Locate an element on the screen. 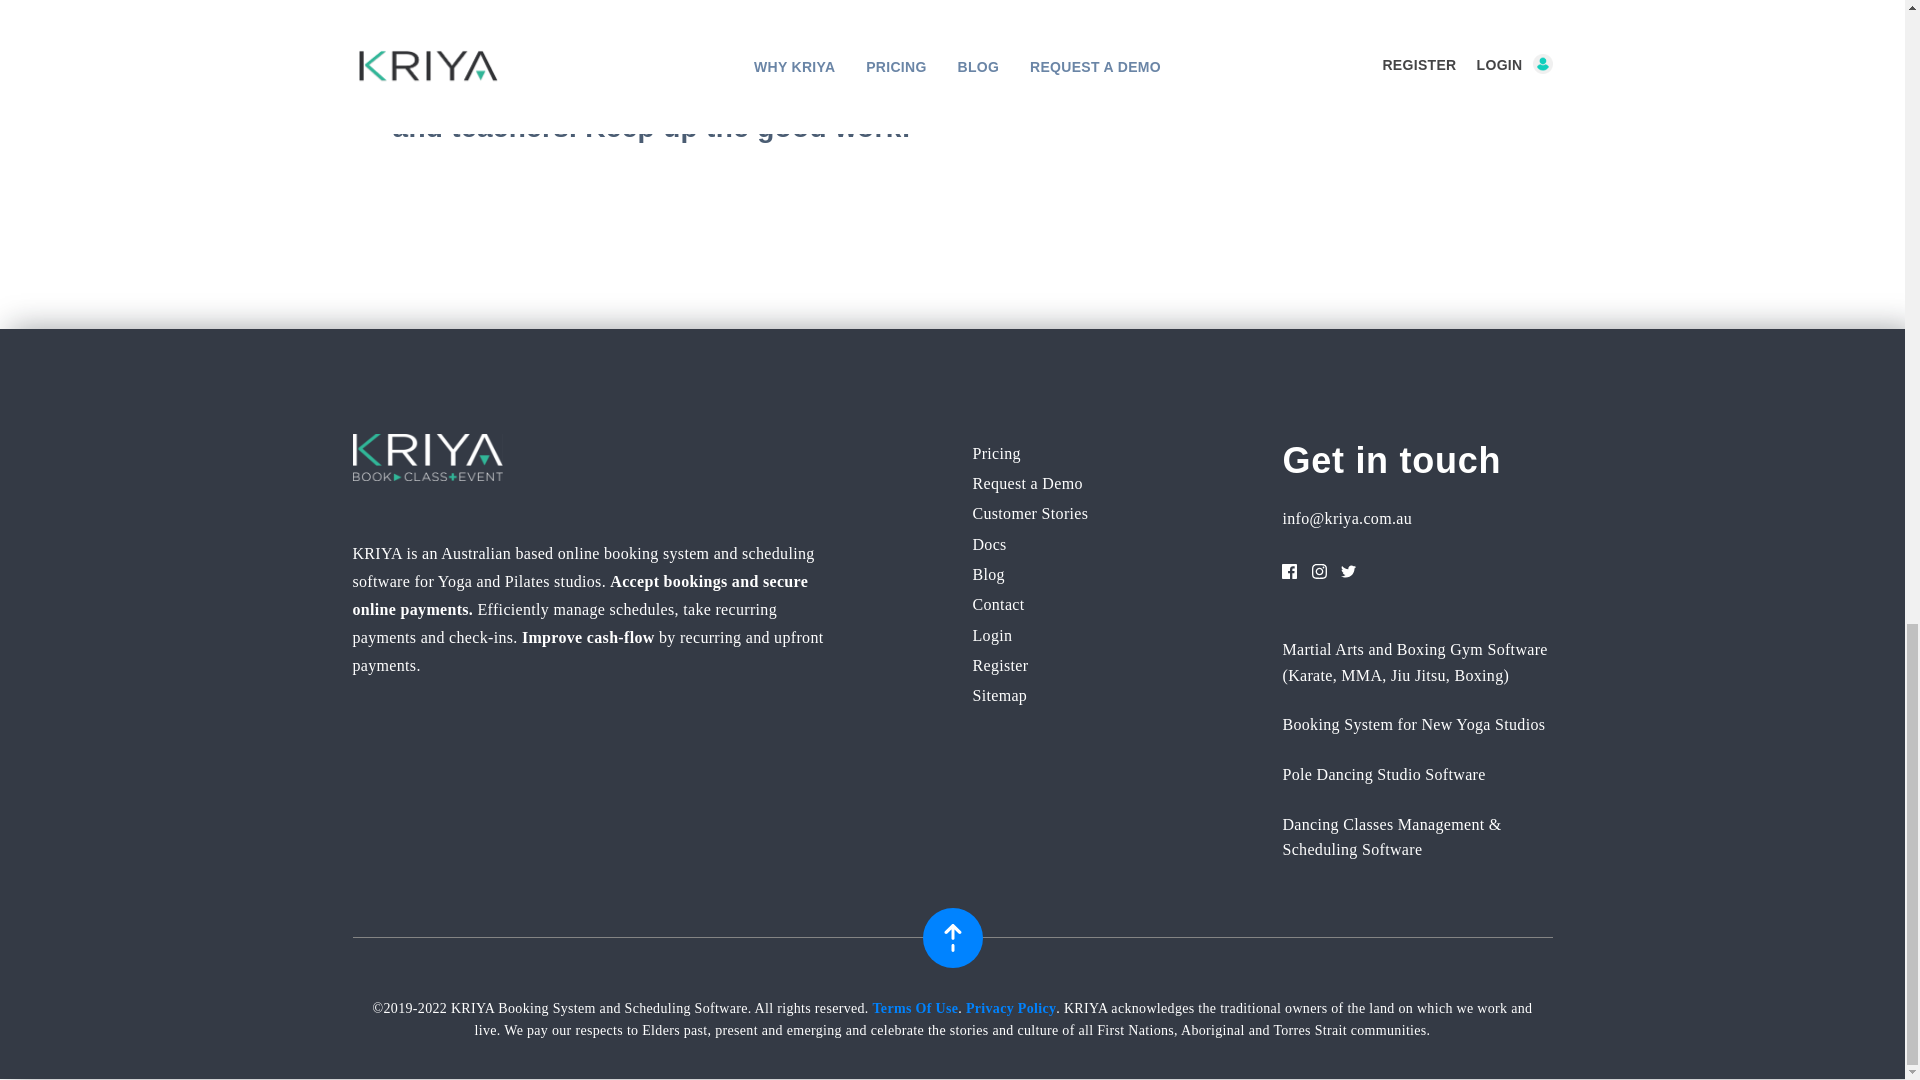 This screenshot has height=1080, width=1920. Login is located at coordinates (991, 635).